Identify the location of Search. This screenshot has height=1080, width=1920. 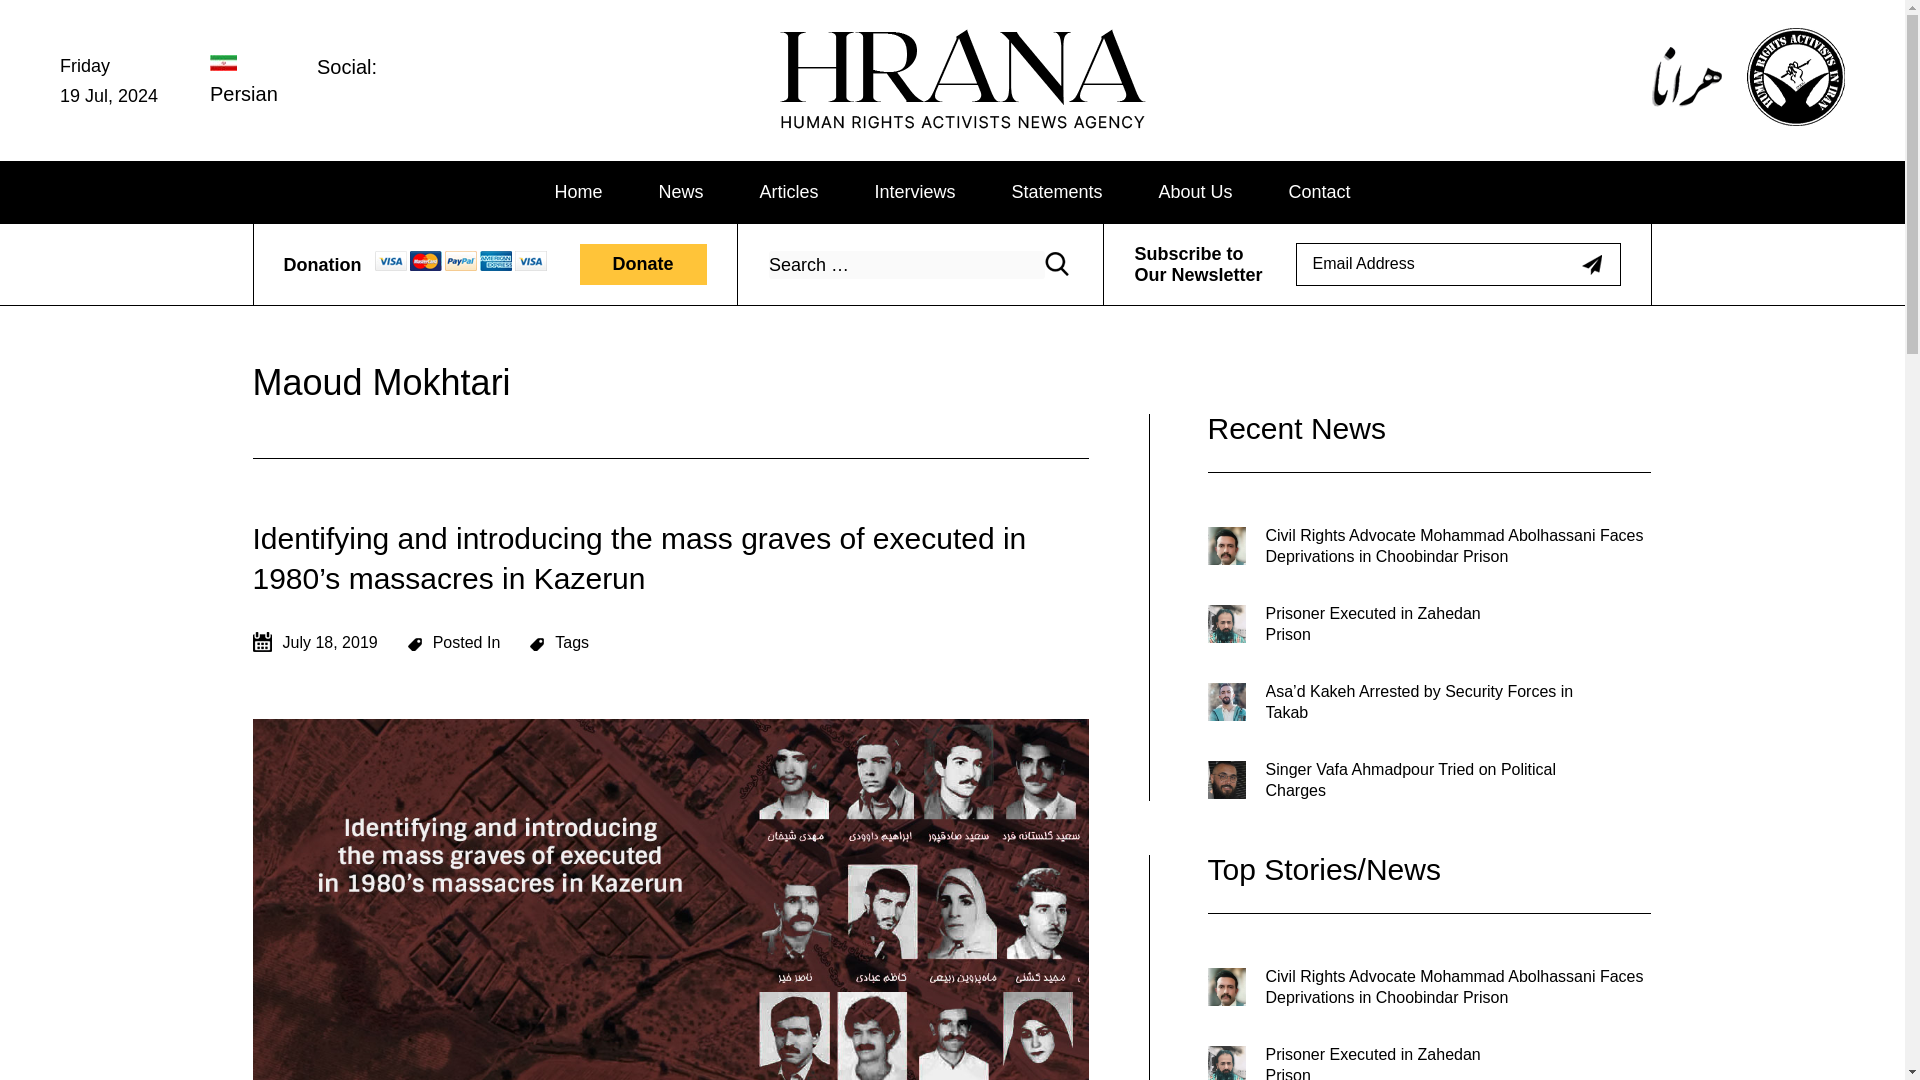
(1056, 264).